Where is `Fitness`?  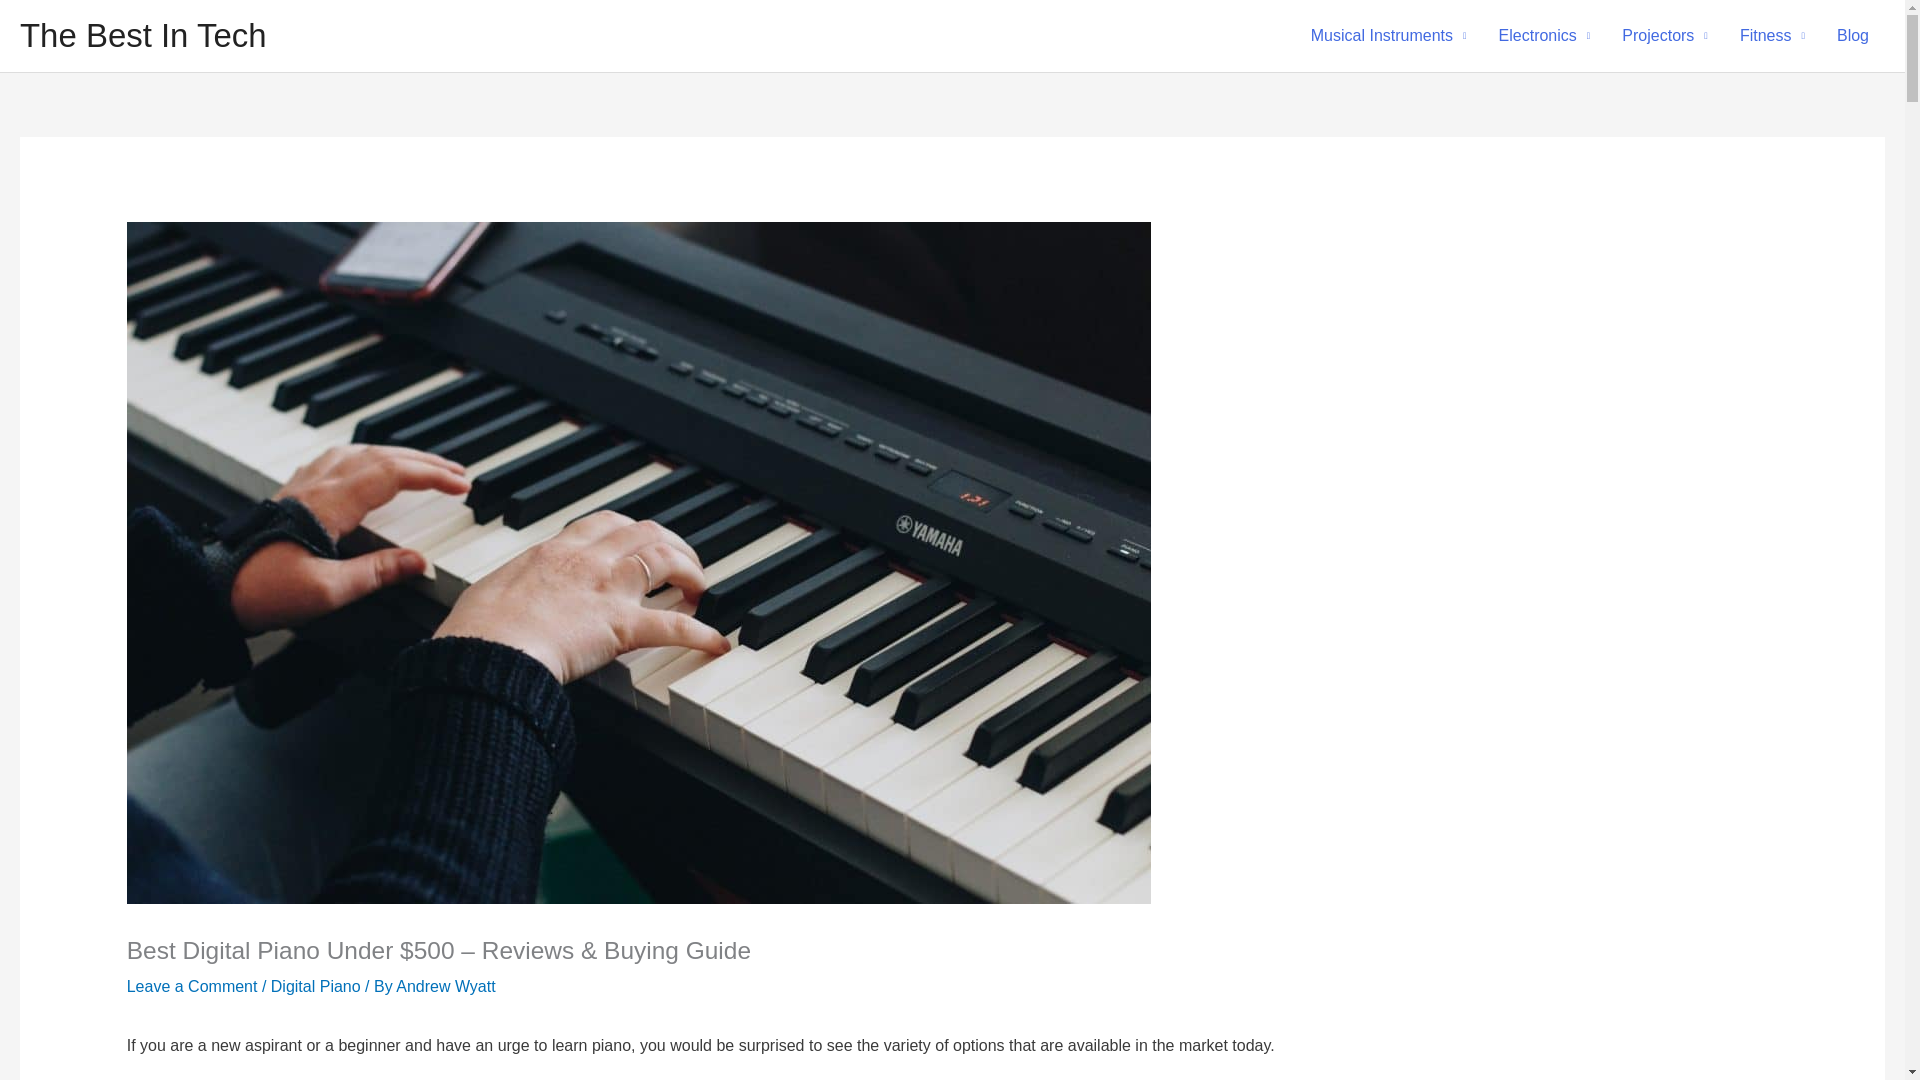
Fitness is located at coordinates (1772, 36).